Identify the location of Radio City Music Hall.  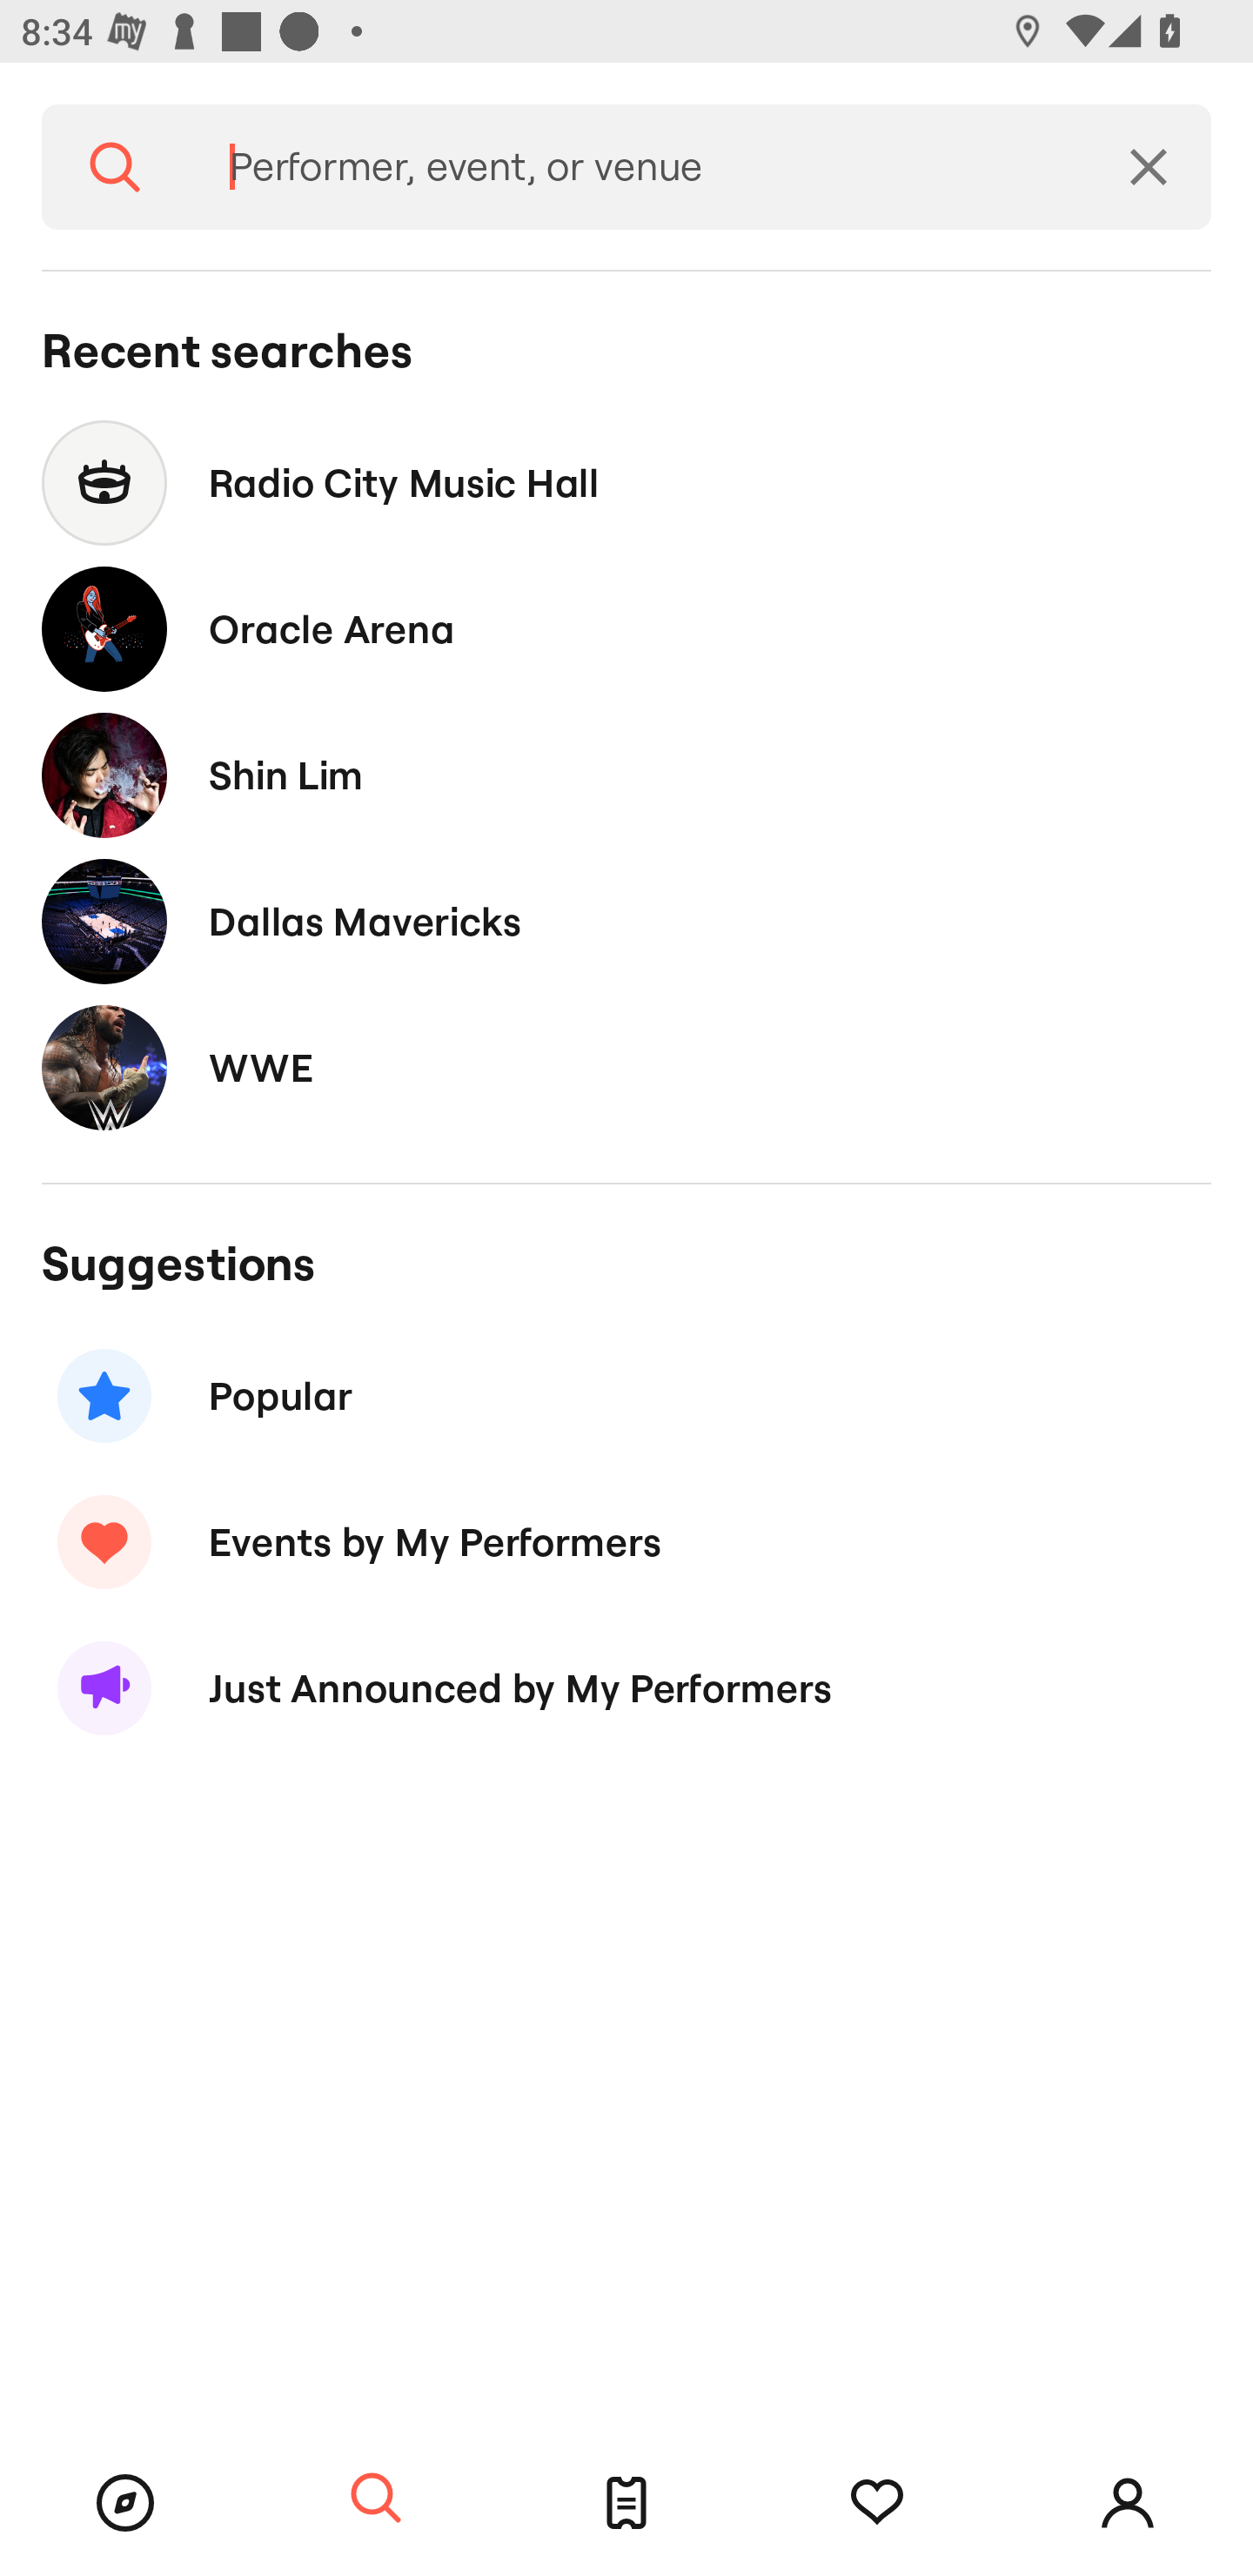
(626, 482).